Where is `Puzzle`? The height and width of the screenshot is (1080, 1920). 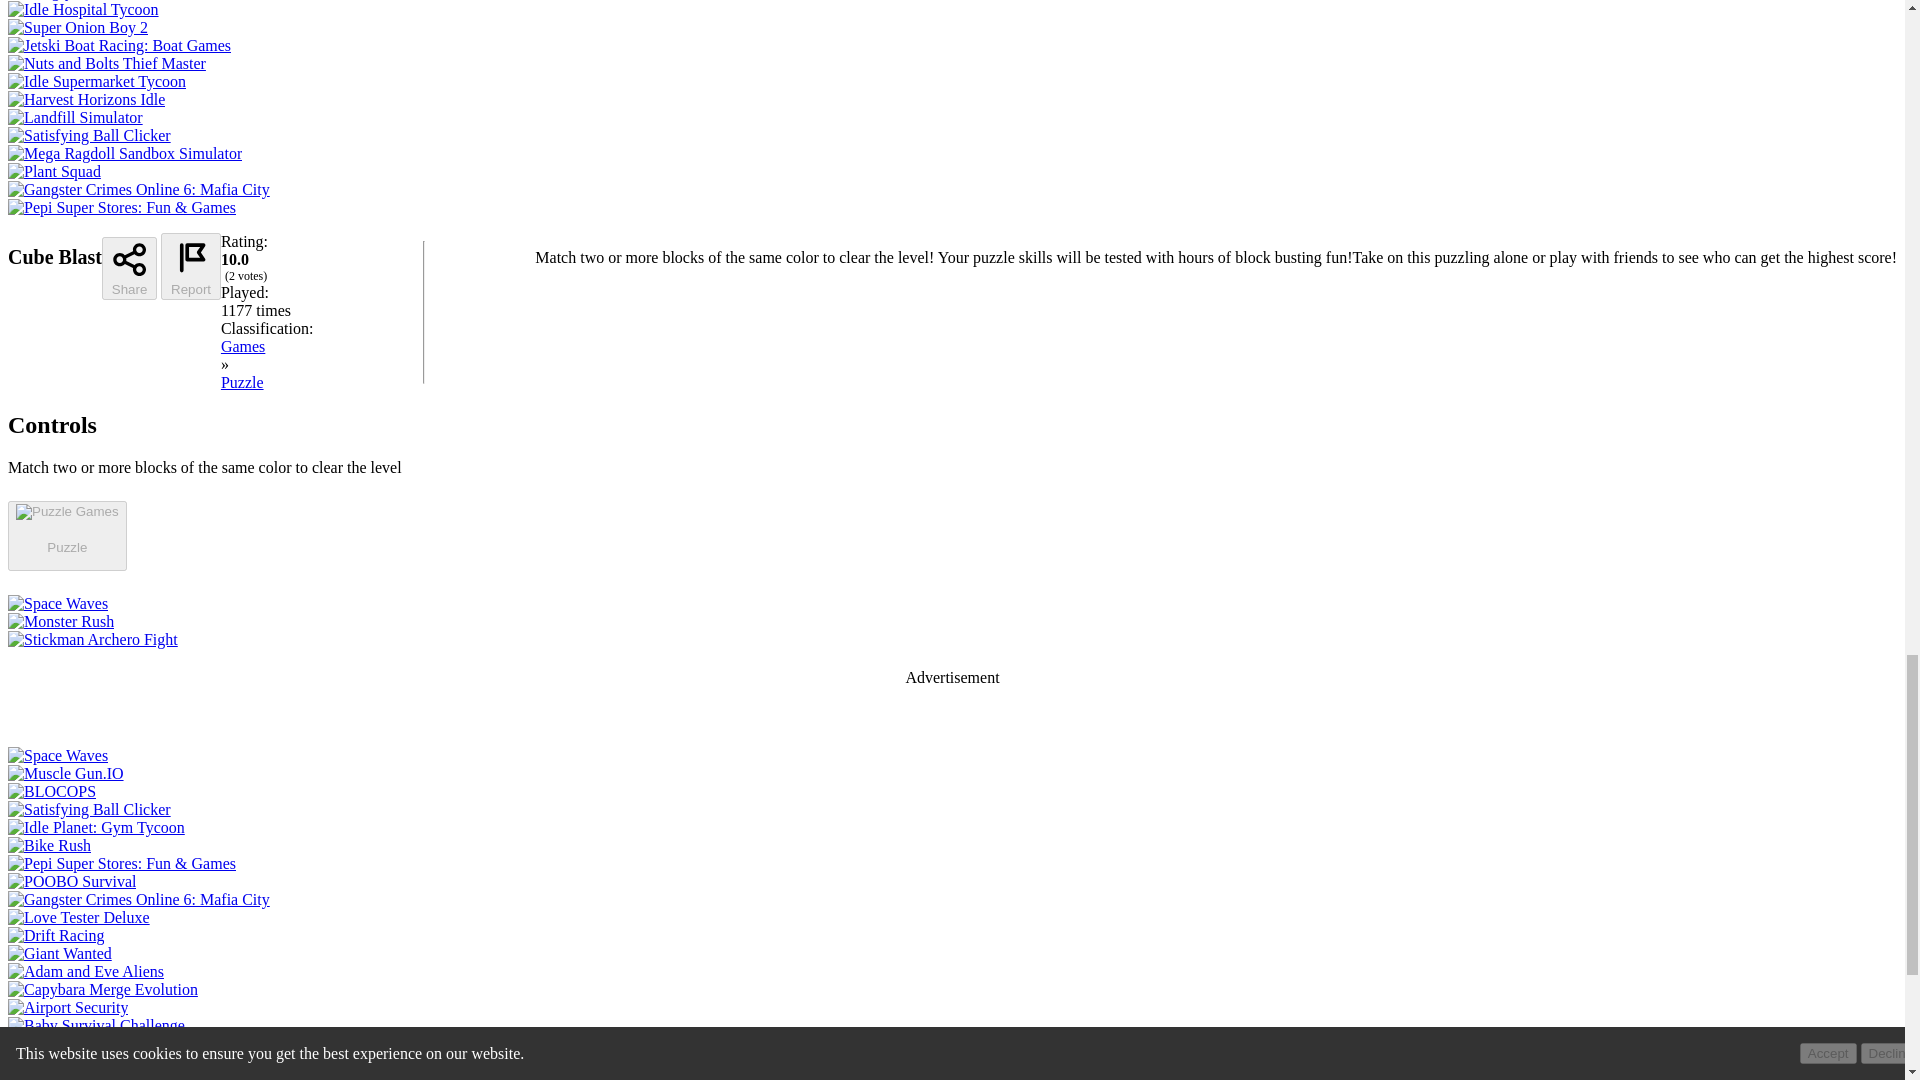 Puzzle is located at coordinates (242, 382).